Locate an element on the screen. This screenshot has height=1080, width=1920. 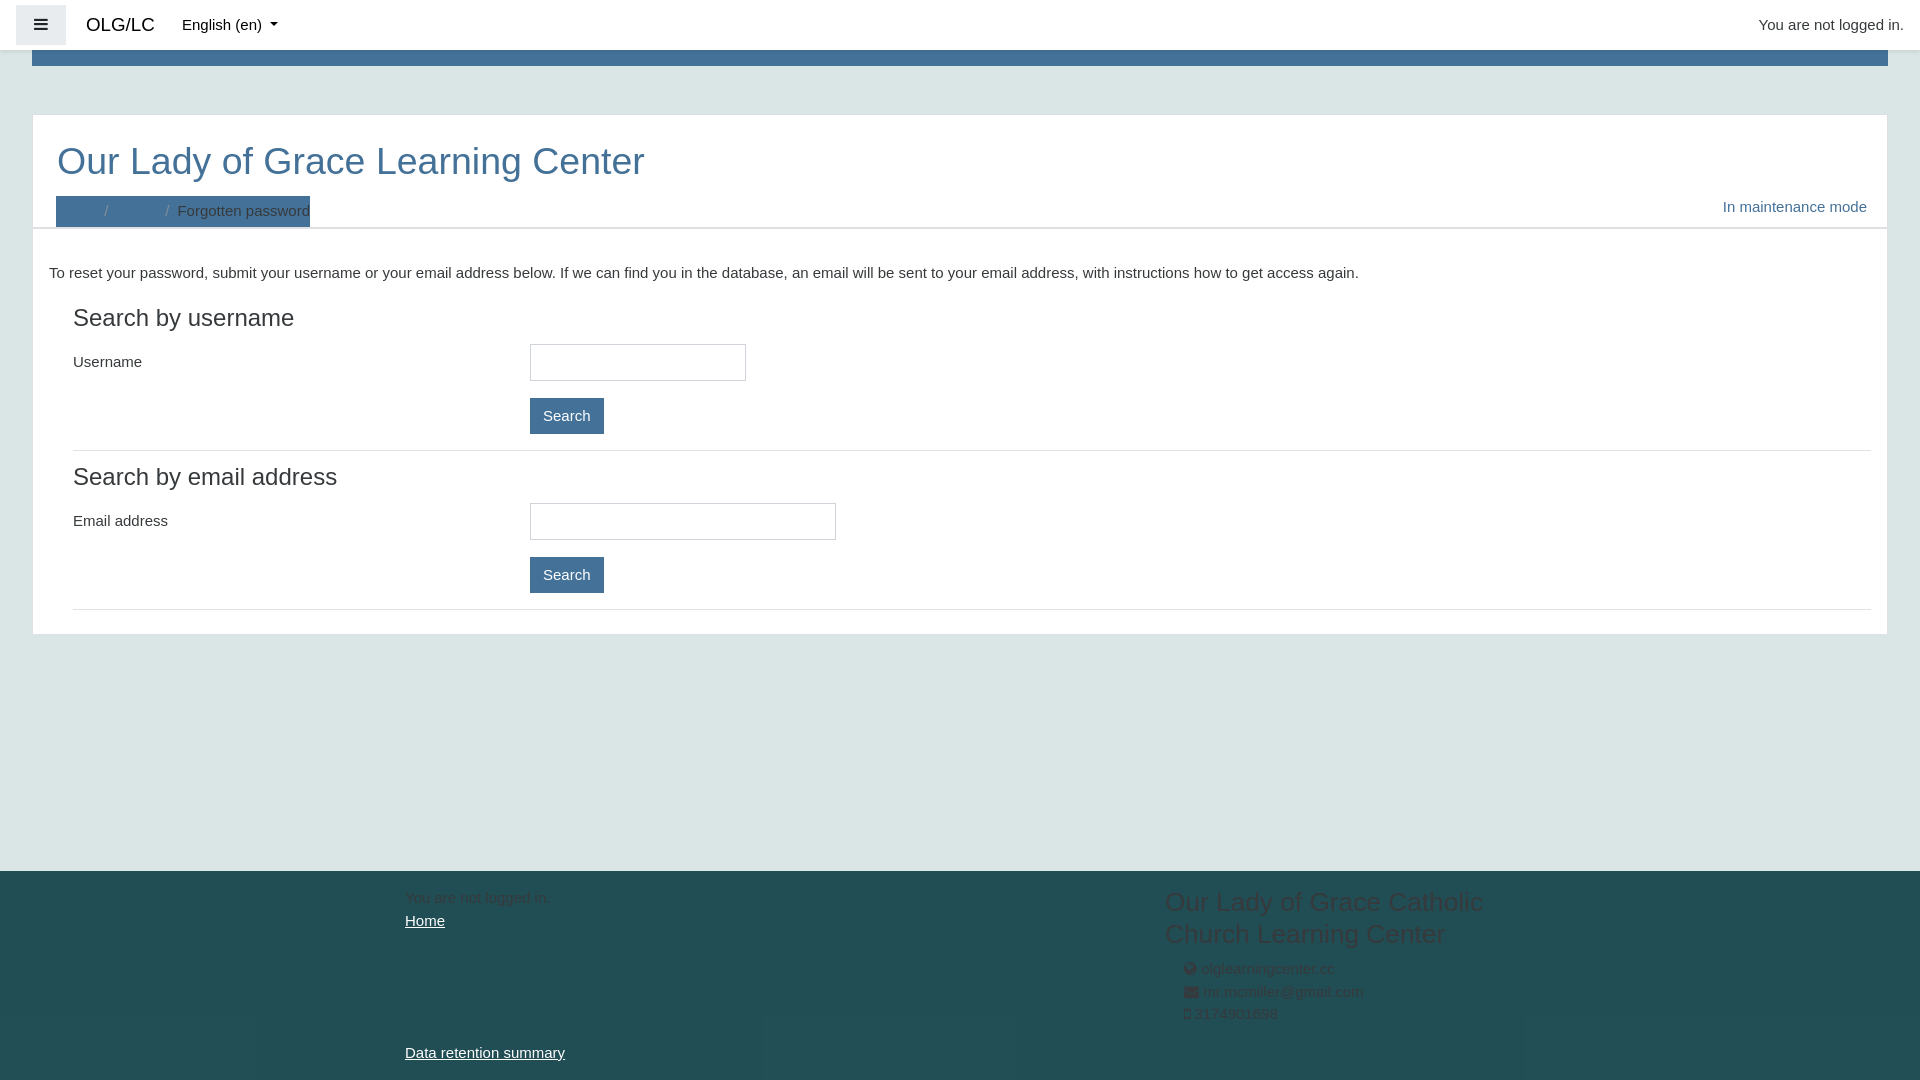
English (en) is located at coordinates (230, 26).